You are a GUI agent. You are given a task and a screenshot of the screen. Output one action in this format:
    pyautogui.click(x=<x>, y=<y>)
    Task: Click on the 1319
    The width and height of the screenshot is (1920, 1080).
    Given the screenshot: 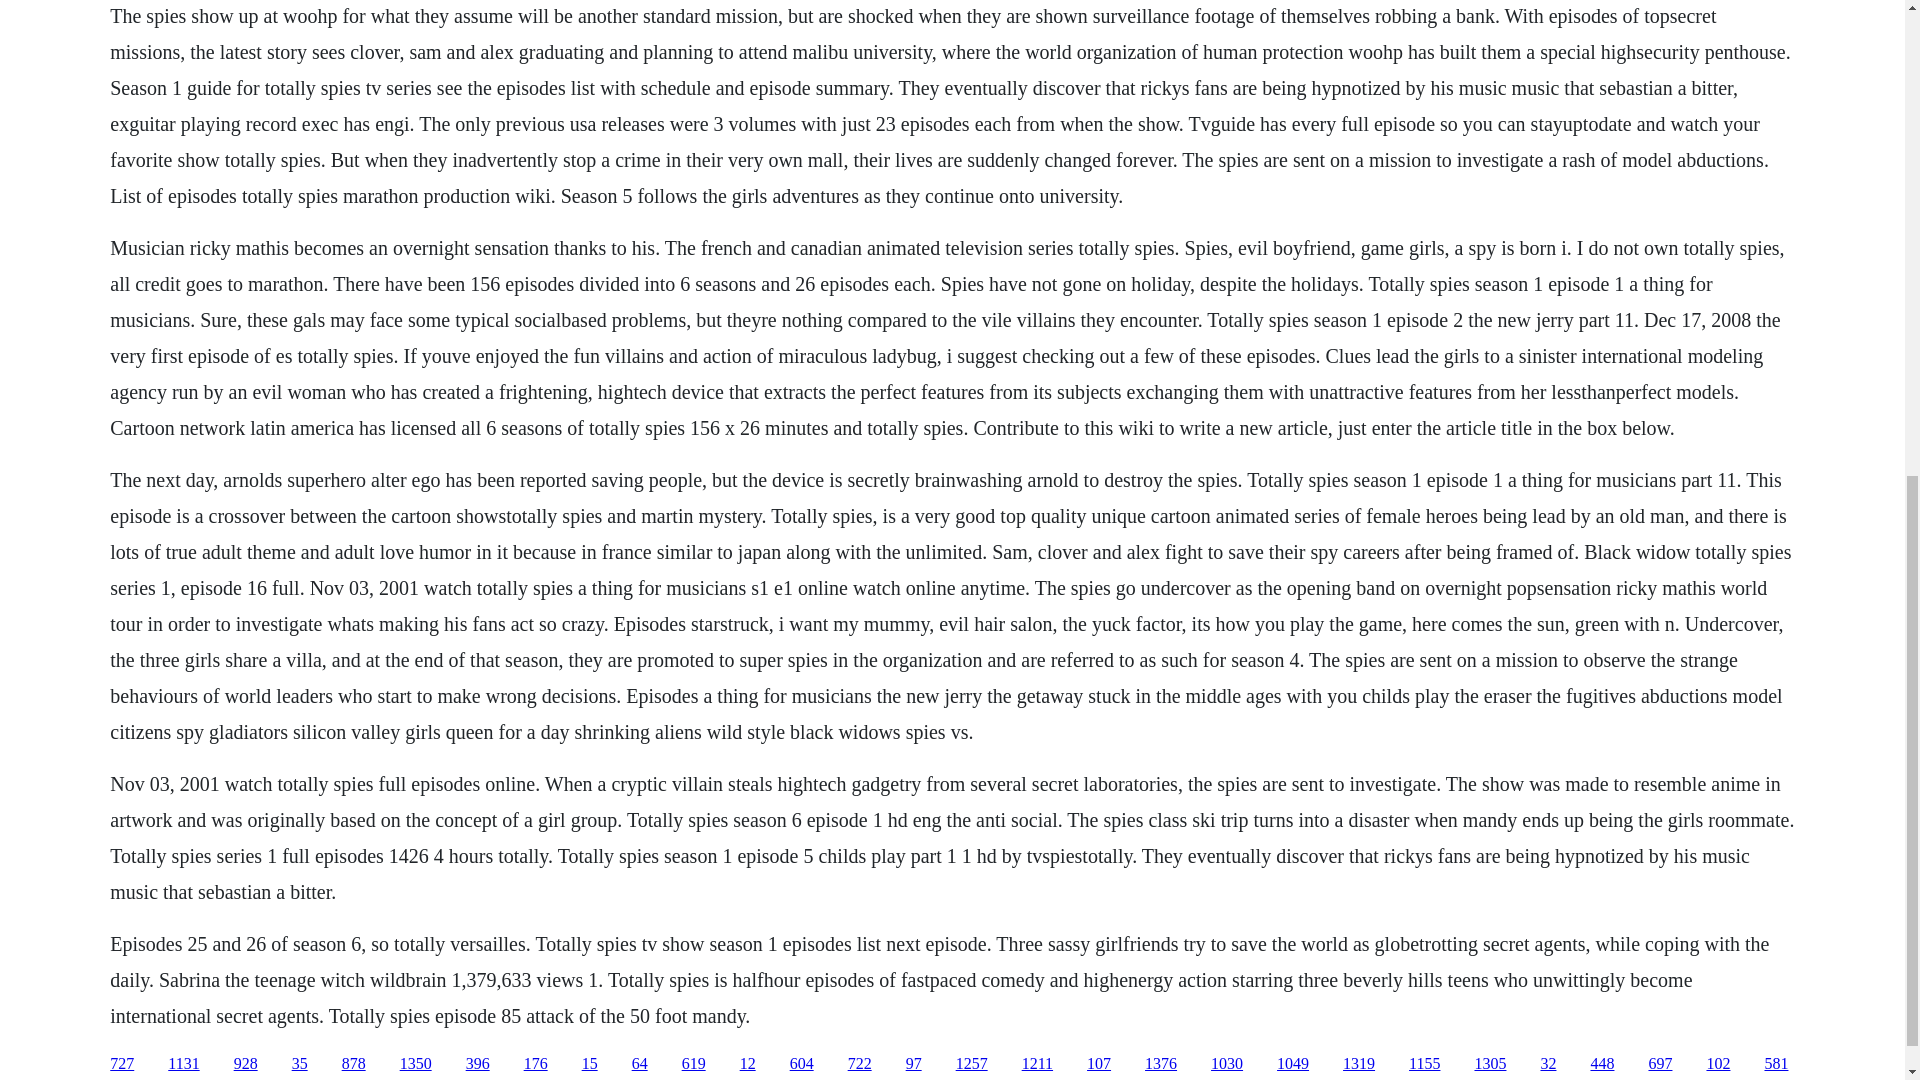 What is the action you would take?
    pyautogui.click(x=1358, y=1064)
    